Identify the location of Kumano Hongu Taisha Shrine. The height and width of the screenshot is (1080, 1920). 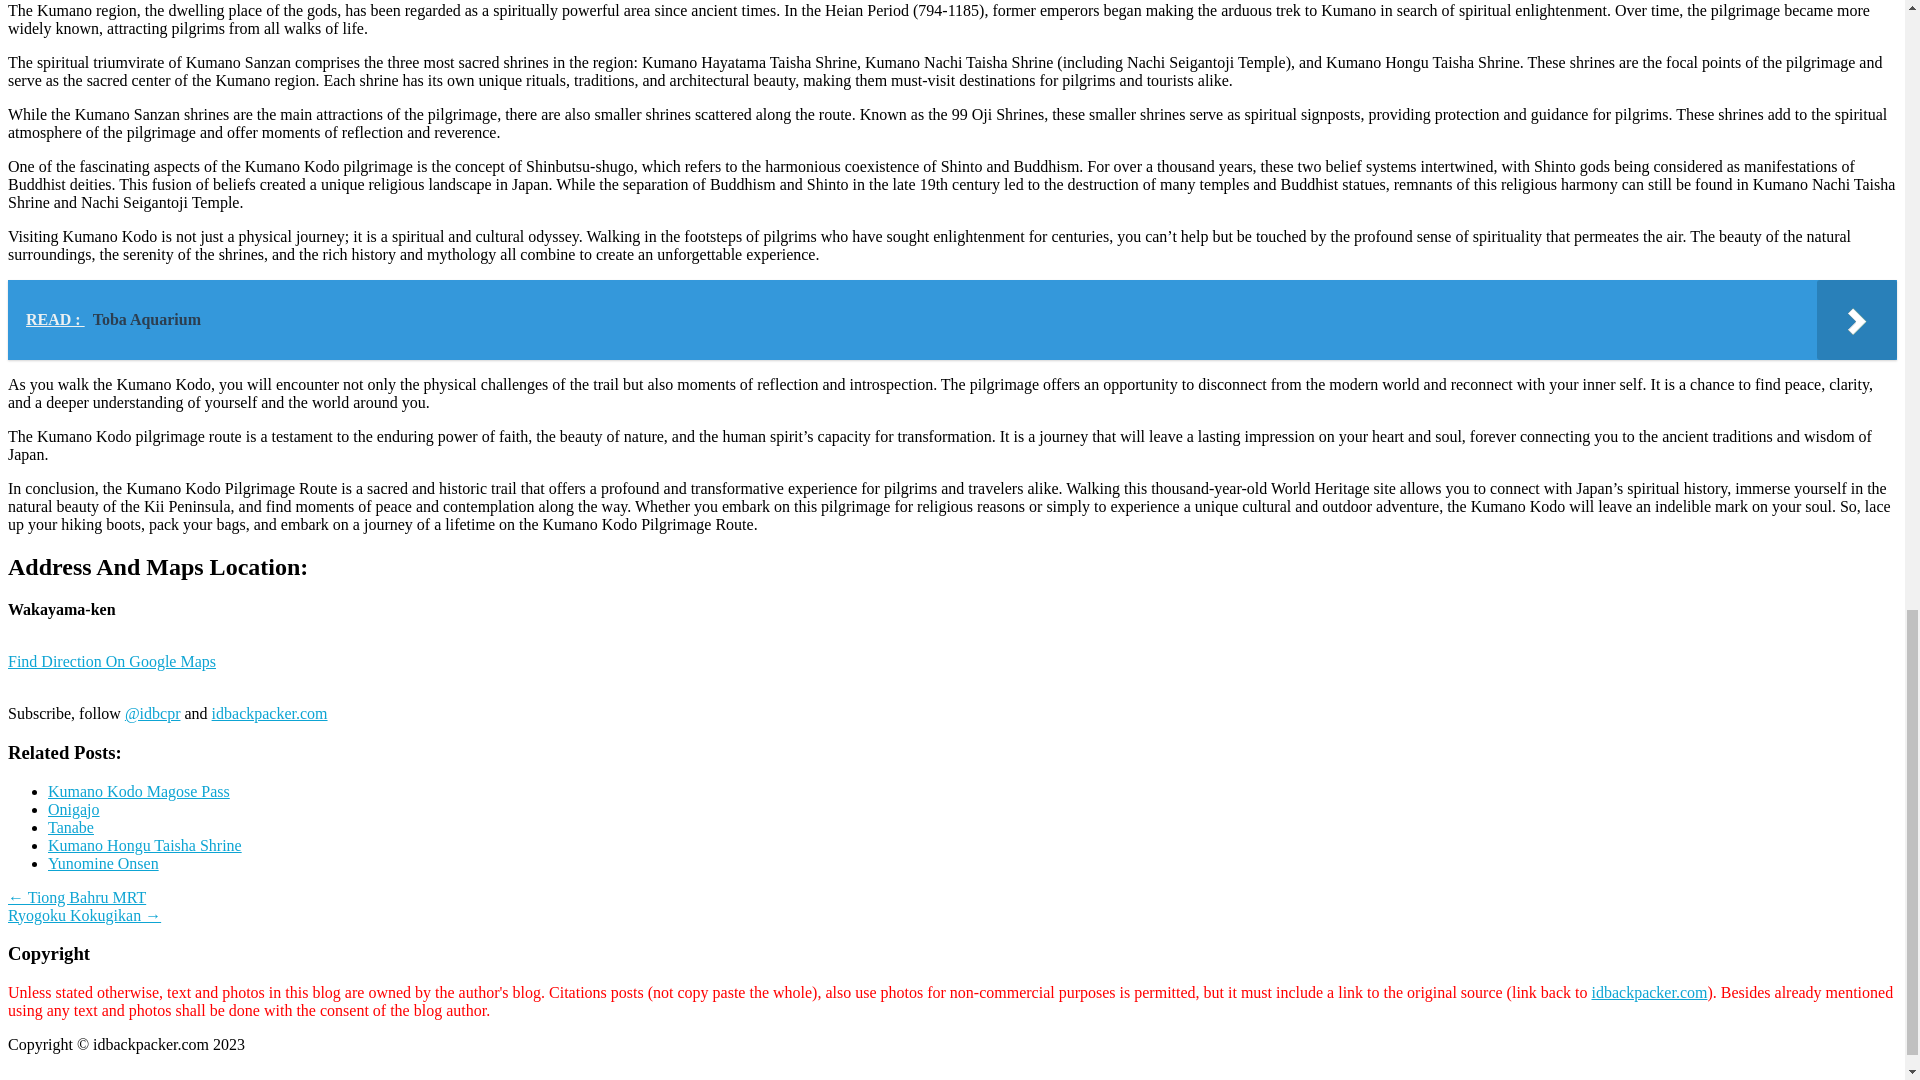
(144, 846).